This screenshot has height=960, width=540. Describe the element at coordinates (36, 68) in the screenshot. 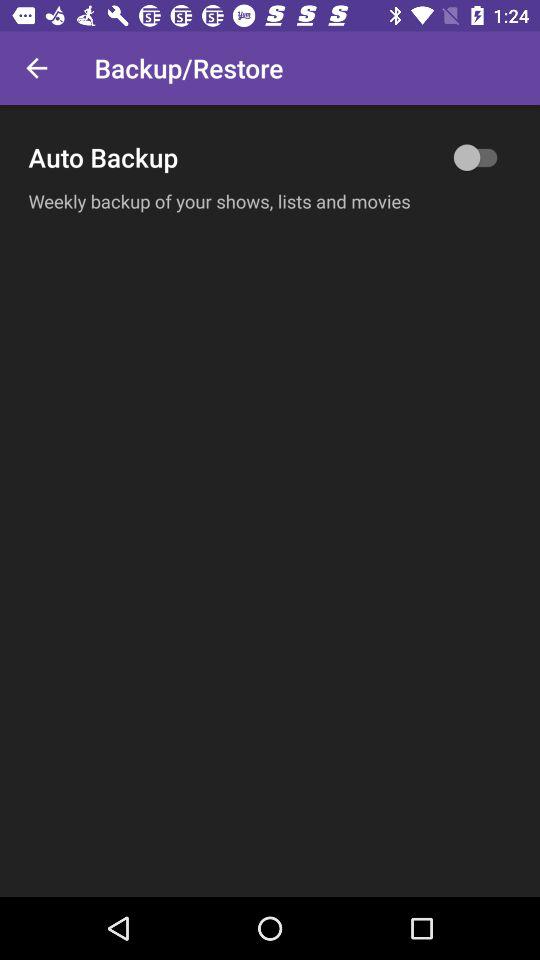

I see `turn off the icon at the top left corner` at that location.